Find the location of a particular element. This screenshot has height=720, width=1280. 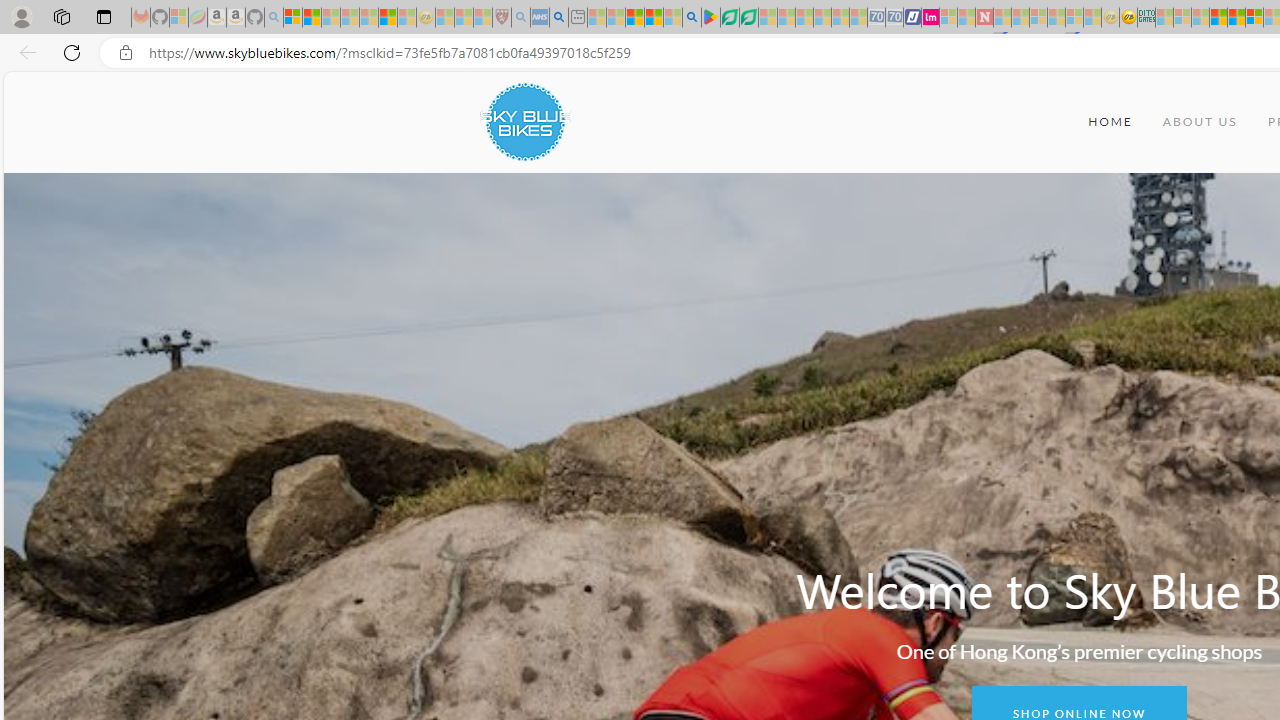

Bluey: Let's Play! - Apps on Google Play is located at coordinates (710, 18).